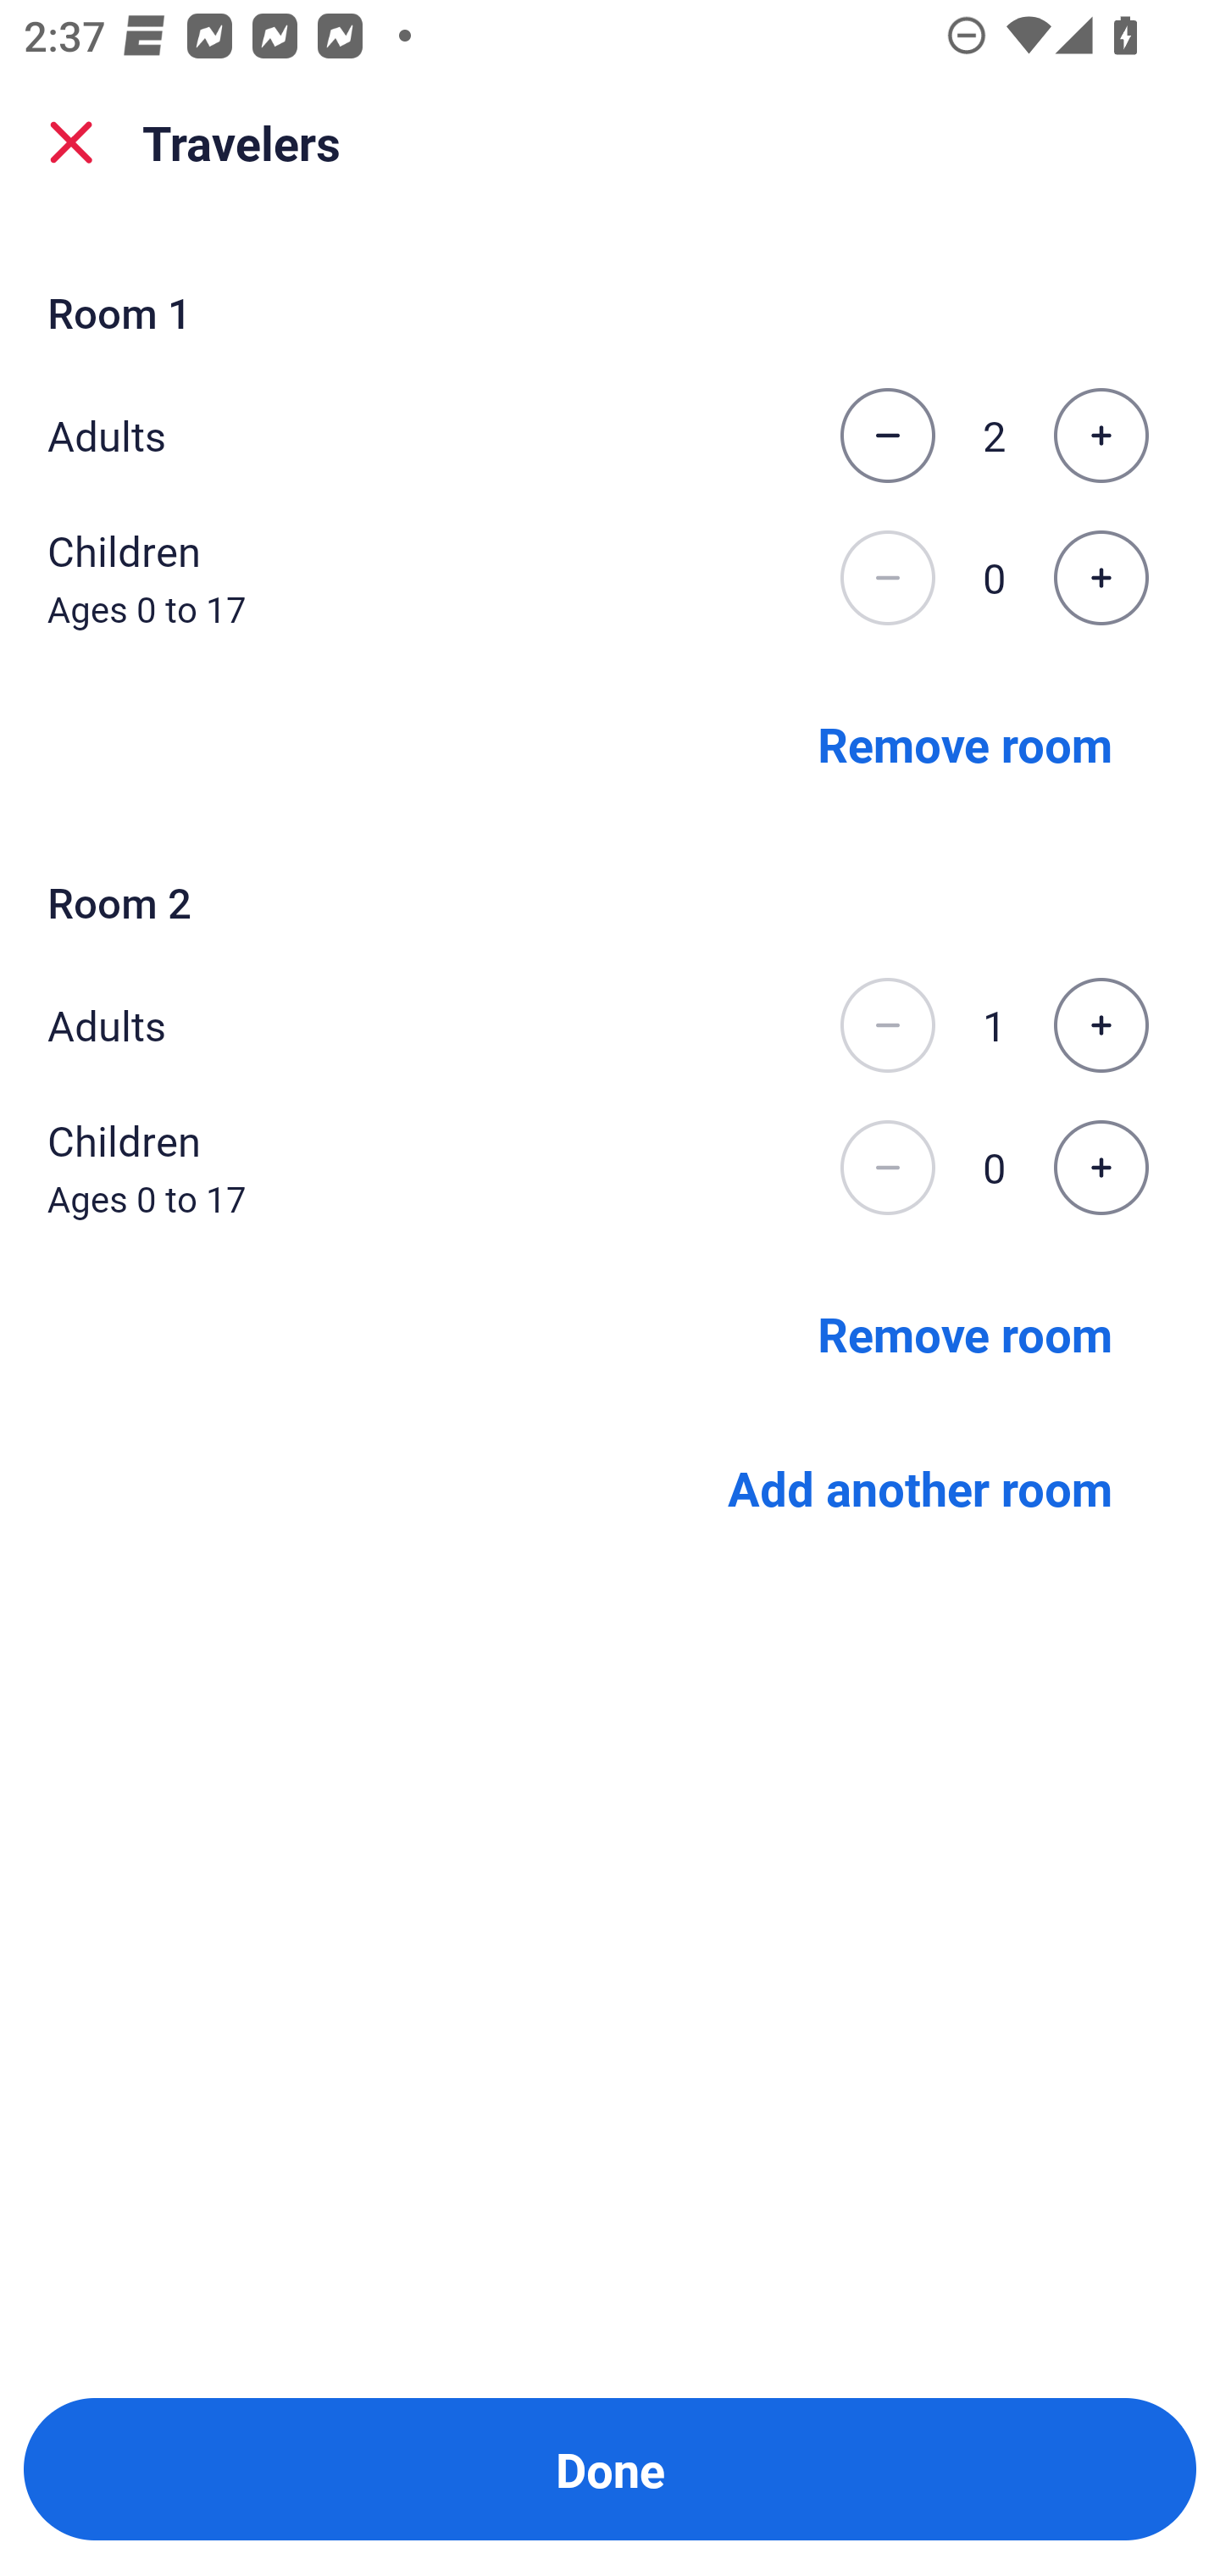 The height and width of the screenshot is (2576, 1220). What do you see at coordinates (887, 1025) in the screenshot?
I see `Decrease the number of adults` at bounding box center [887, 1025].